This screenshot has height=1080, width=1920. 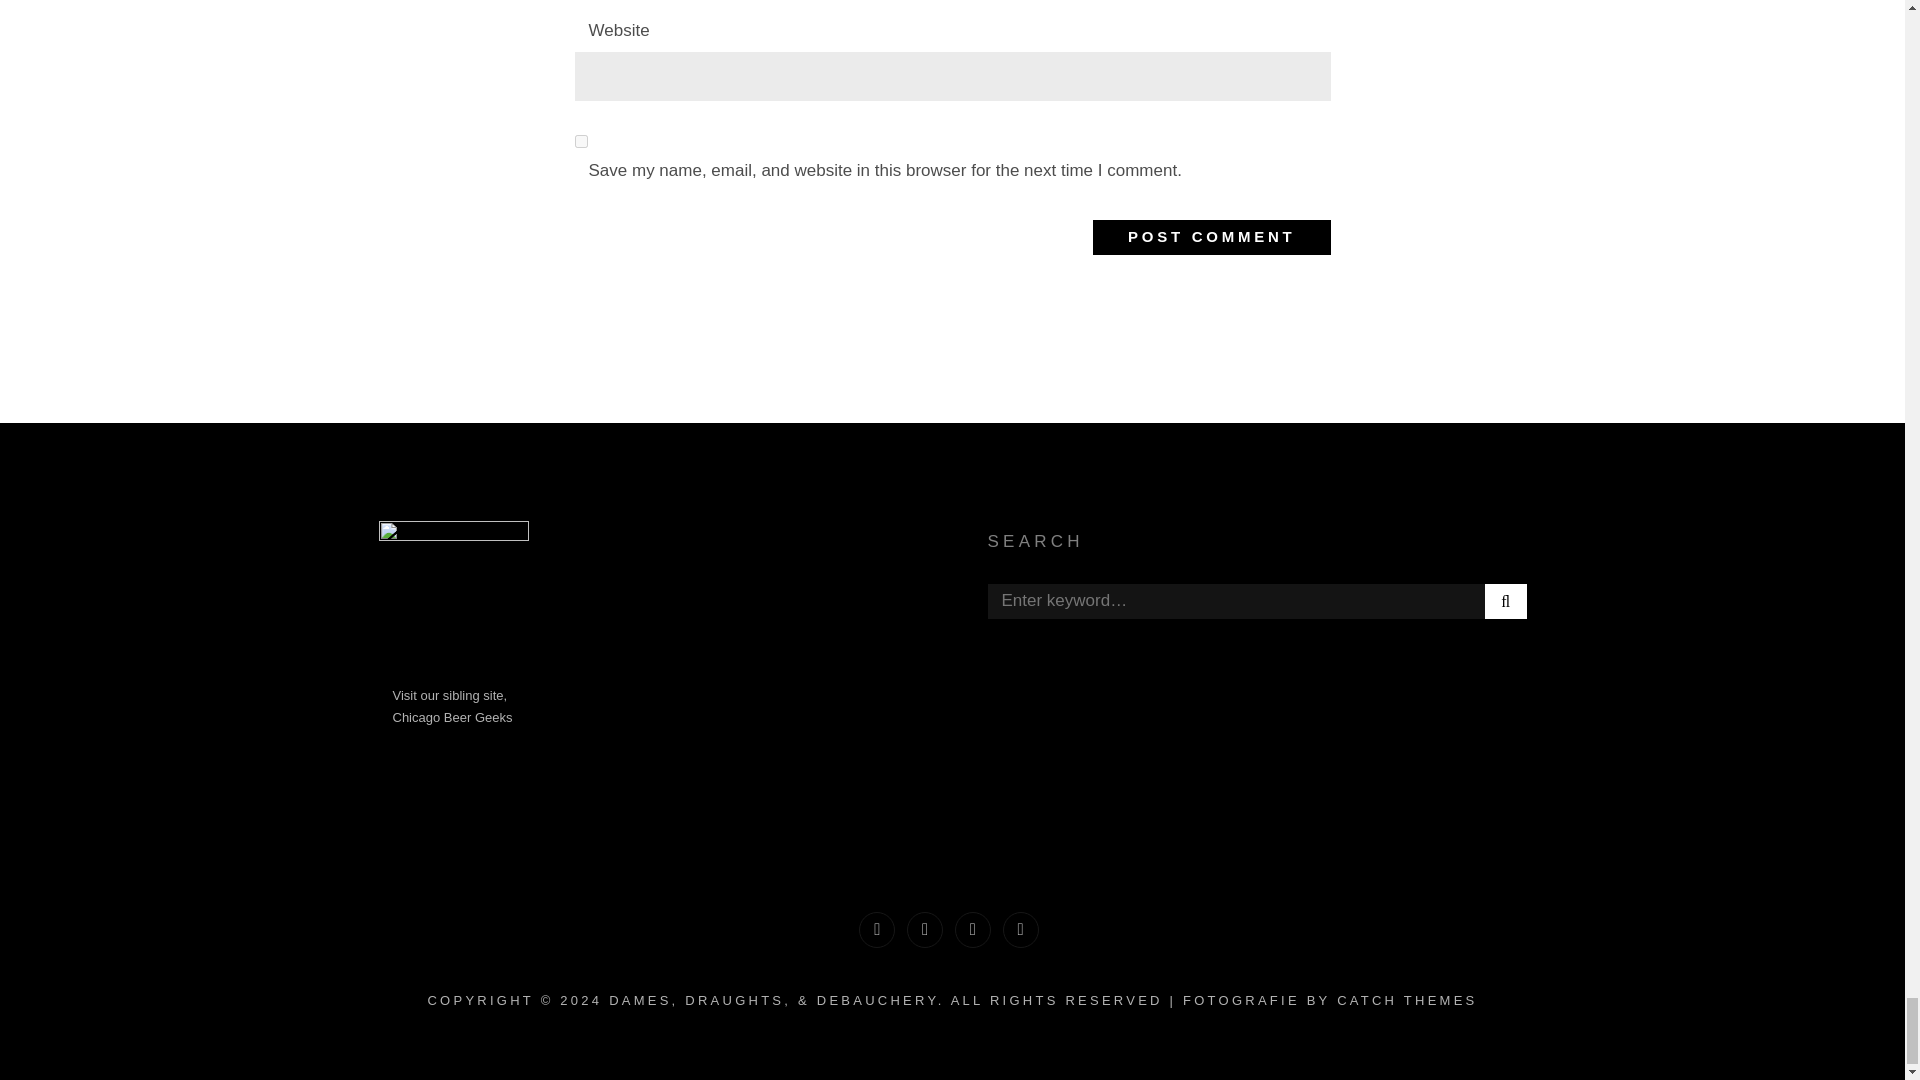 What do you see at coordinates (580, 141) in the screenshot?
I see `yes` at bounding box center [580, 141].